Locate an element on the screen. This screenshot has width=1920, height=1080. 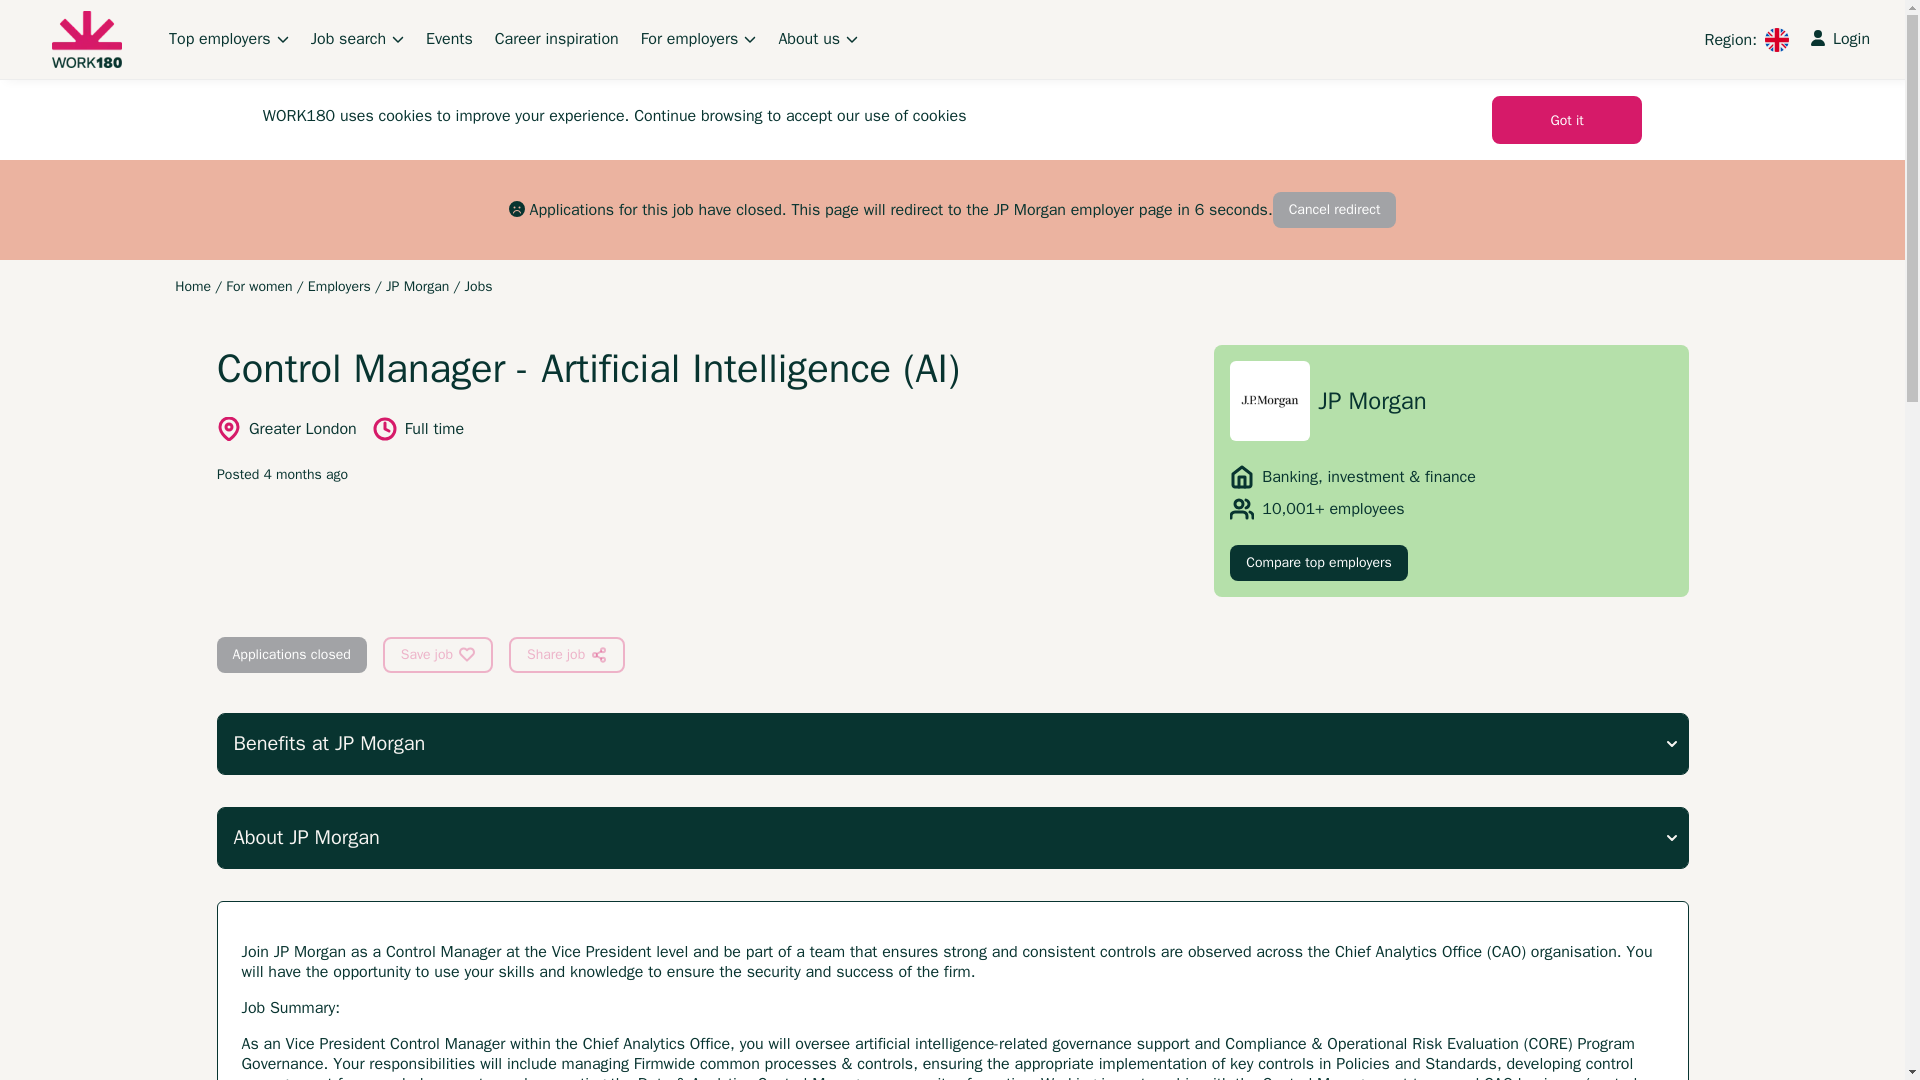
use of cookies is located at coordinates (914, 116).